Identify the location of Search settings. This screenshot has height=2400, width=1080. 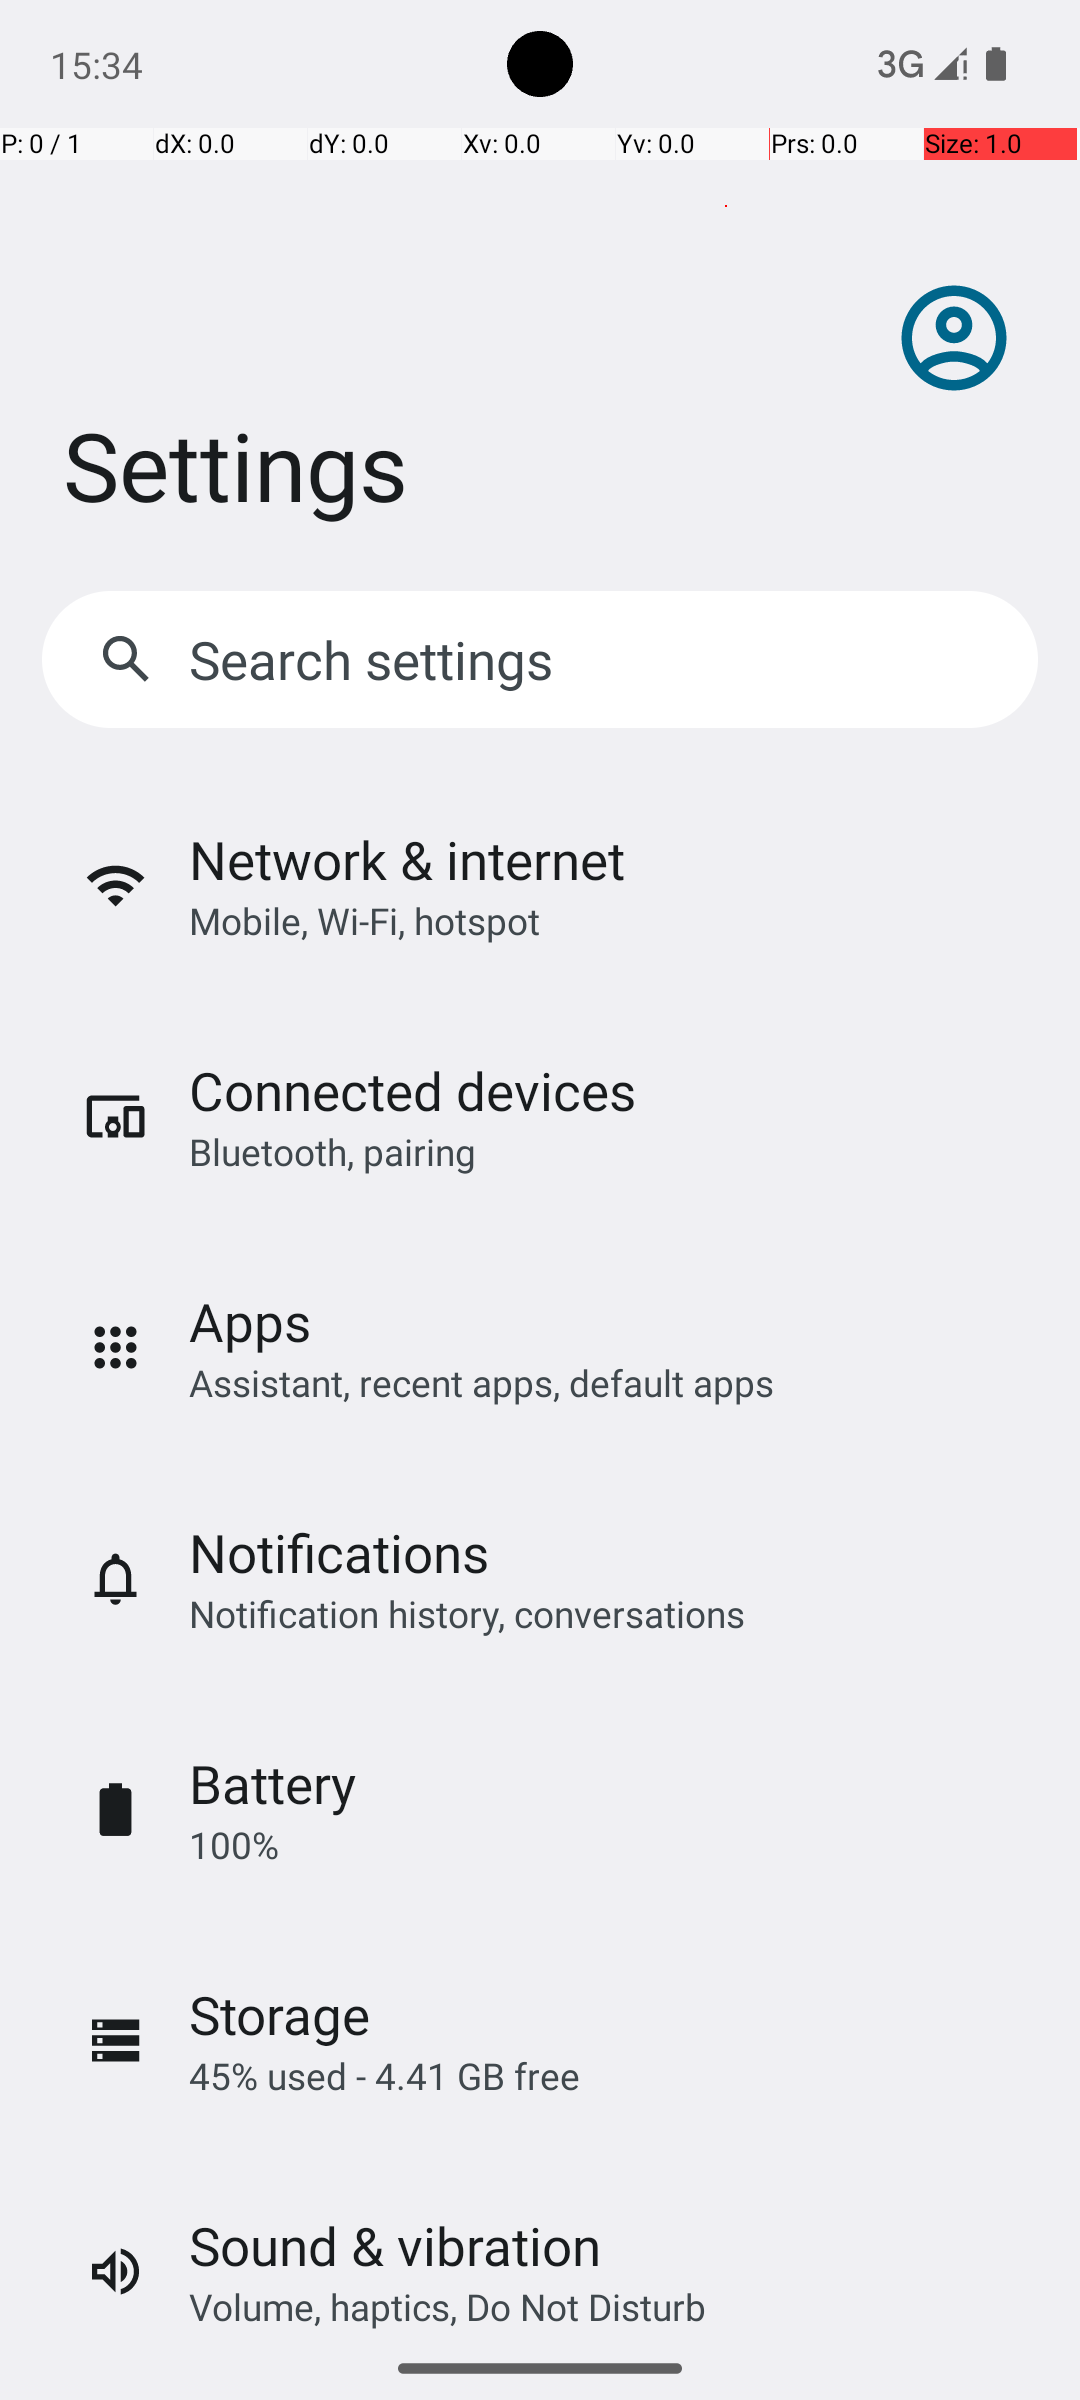
(376, 660).